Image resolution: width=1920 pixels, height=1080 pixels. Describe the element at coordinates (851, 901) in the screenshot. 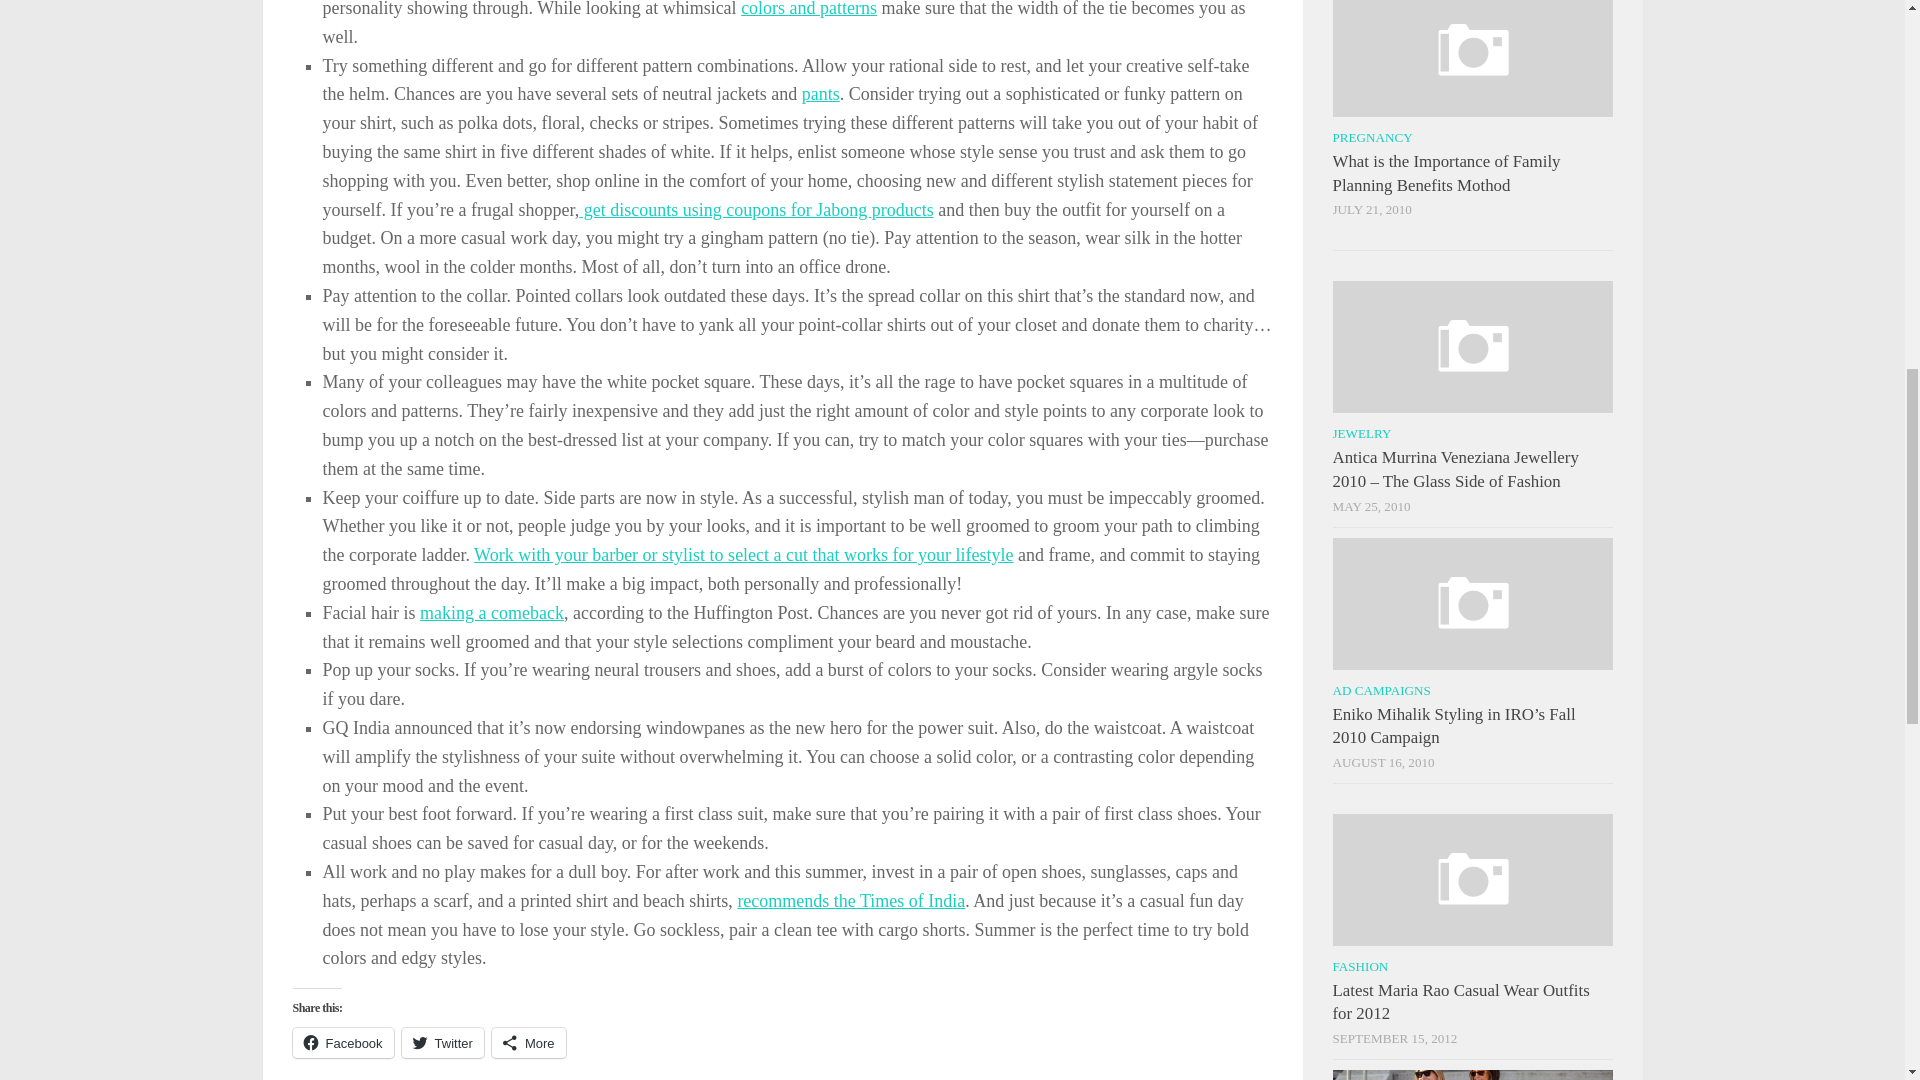

I see `recommends the Times of India` at that location.